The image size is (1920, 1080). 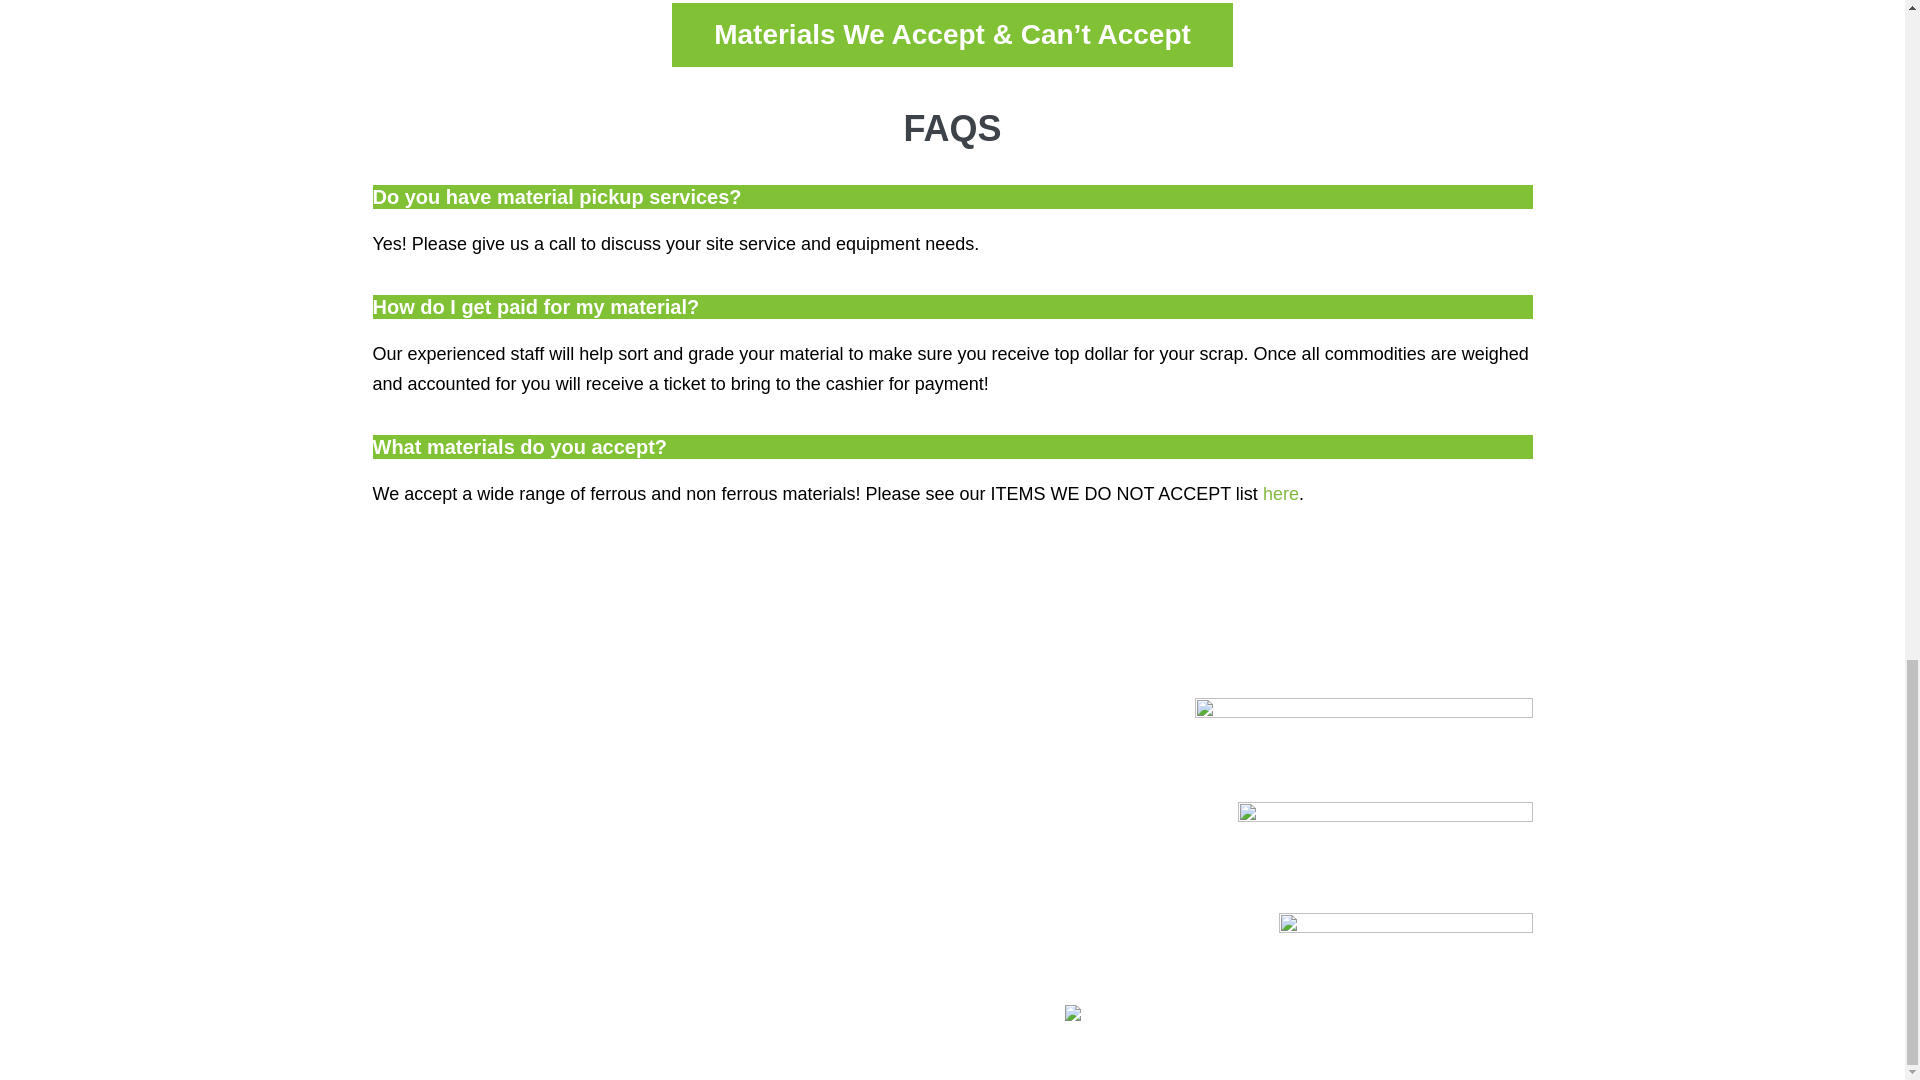 I want to click on What materials do you accept?, so click(x=519, y=446).